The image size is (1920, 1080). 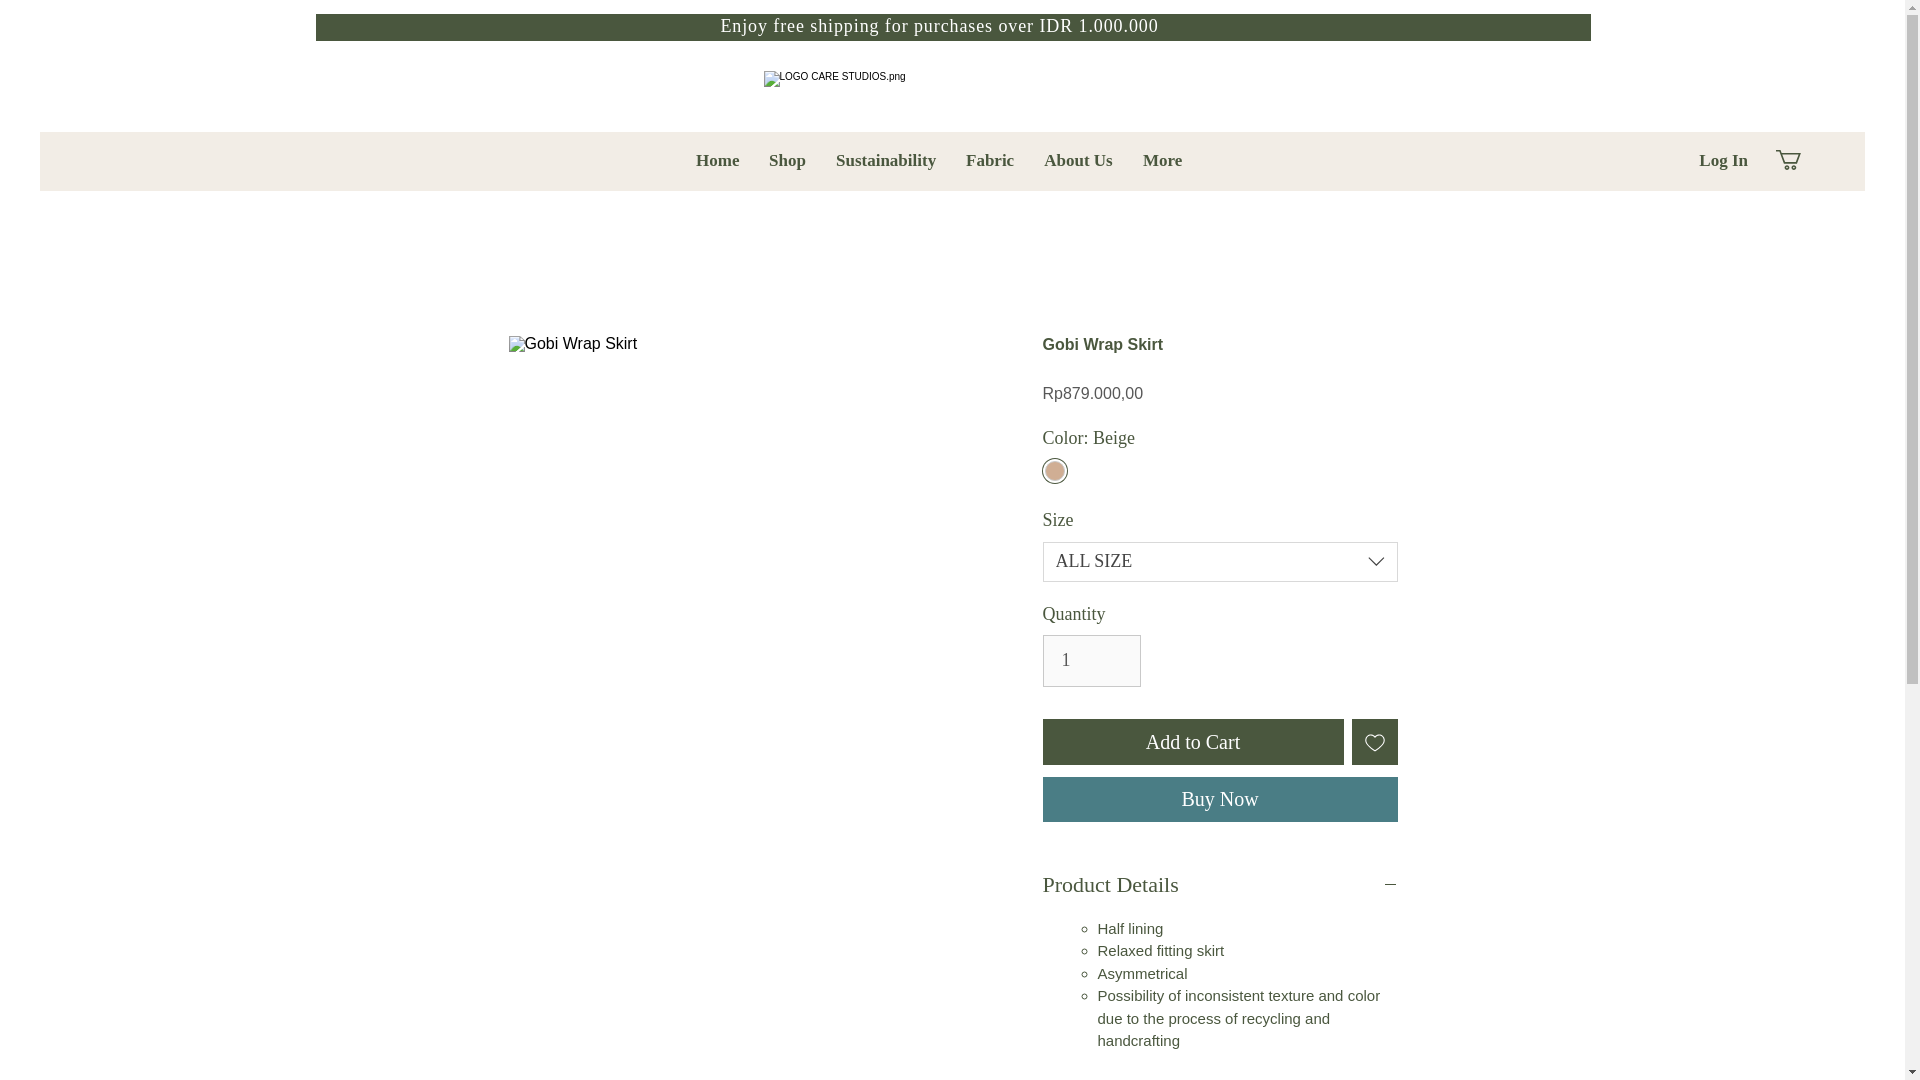 I want to click on Buy Now, so click(x=1220, y=798).